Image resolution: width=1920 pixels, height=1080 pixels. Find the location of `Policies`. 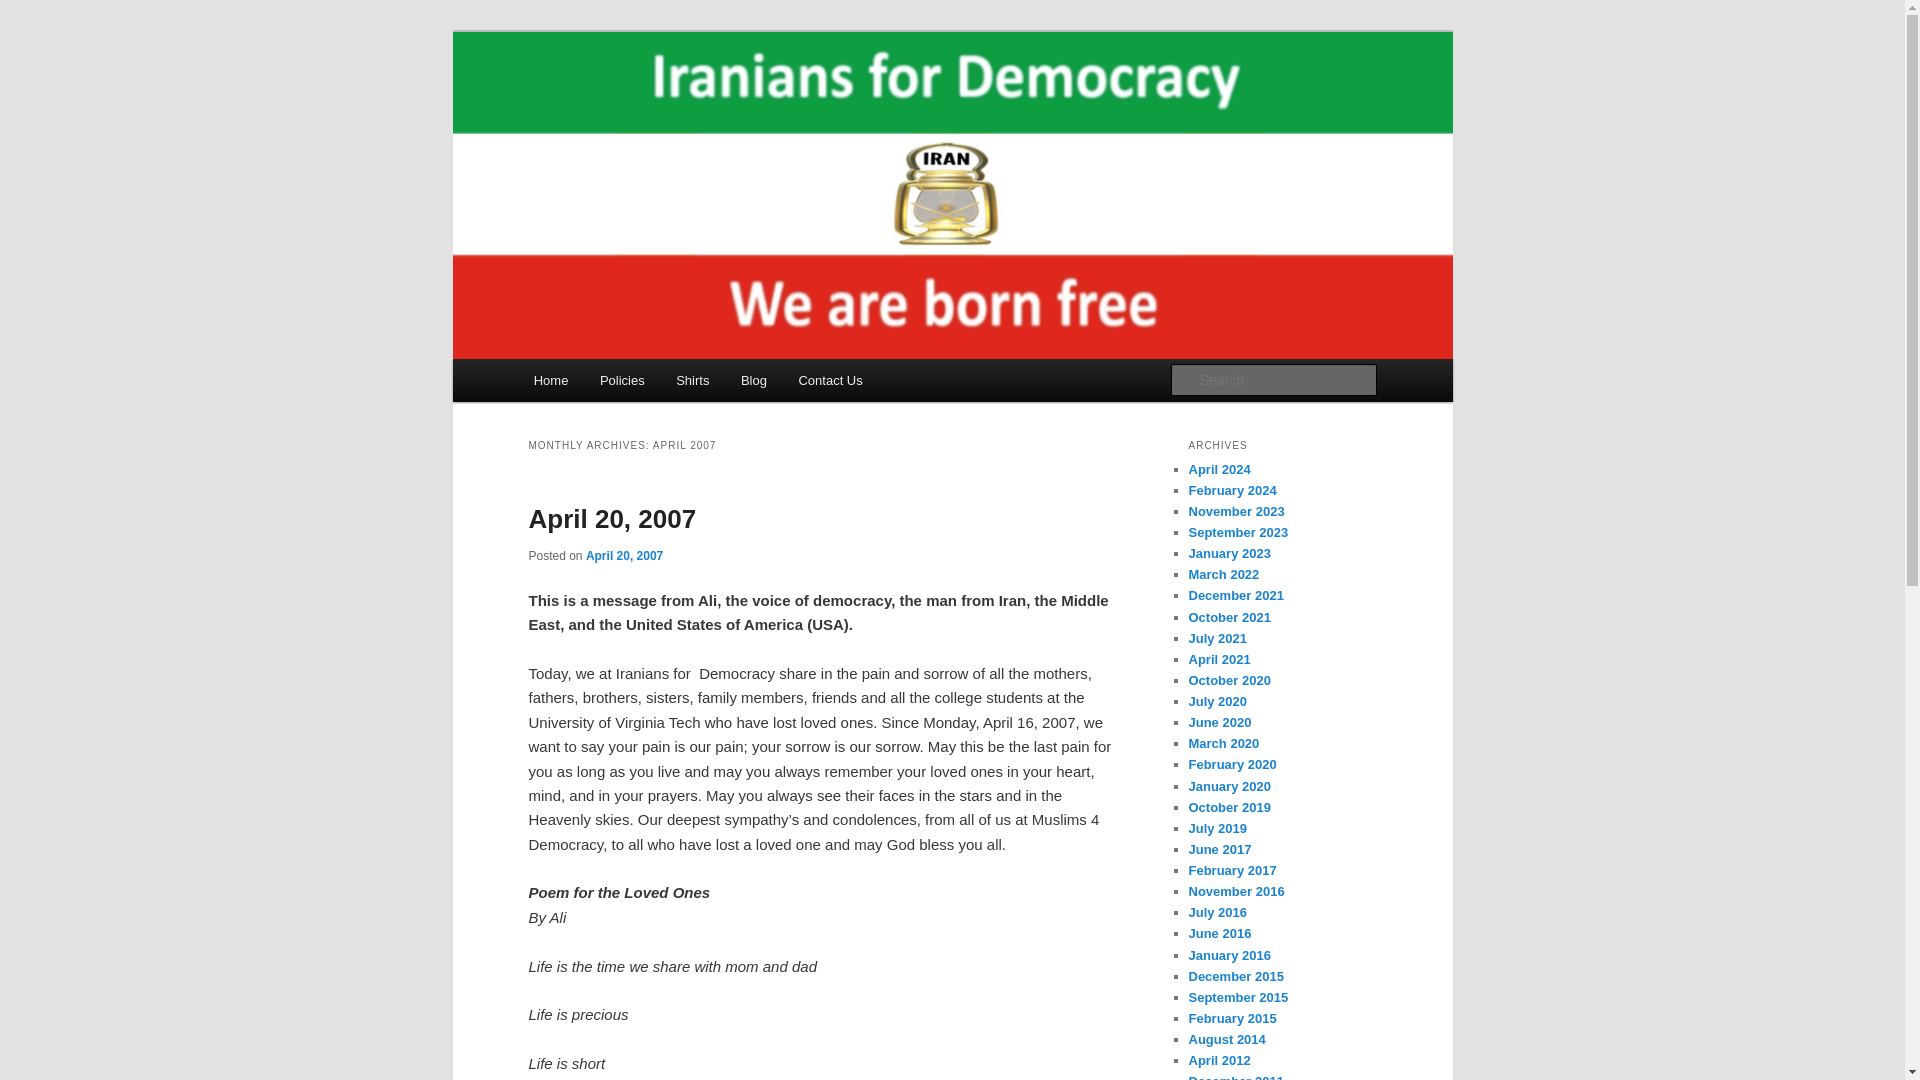

Policies is located at coordinates (622, 380).